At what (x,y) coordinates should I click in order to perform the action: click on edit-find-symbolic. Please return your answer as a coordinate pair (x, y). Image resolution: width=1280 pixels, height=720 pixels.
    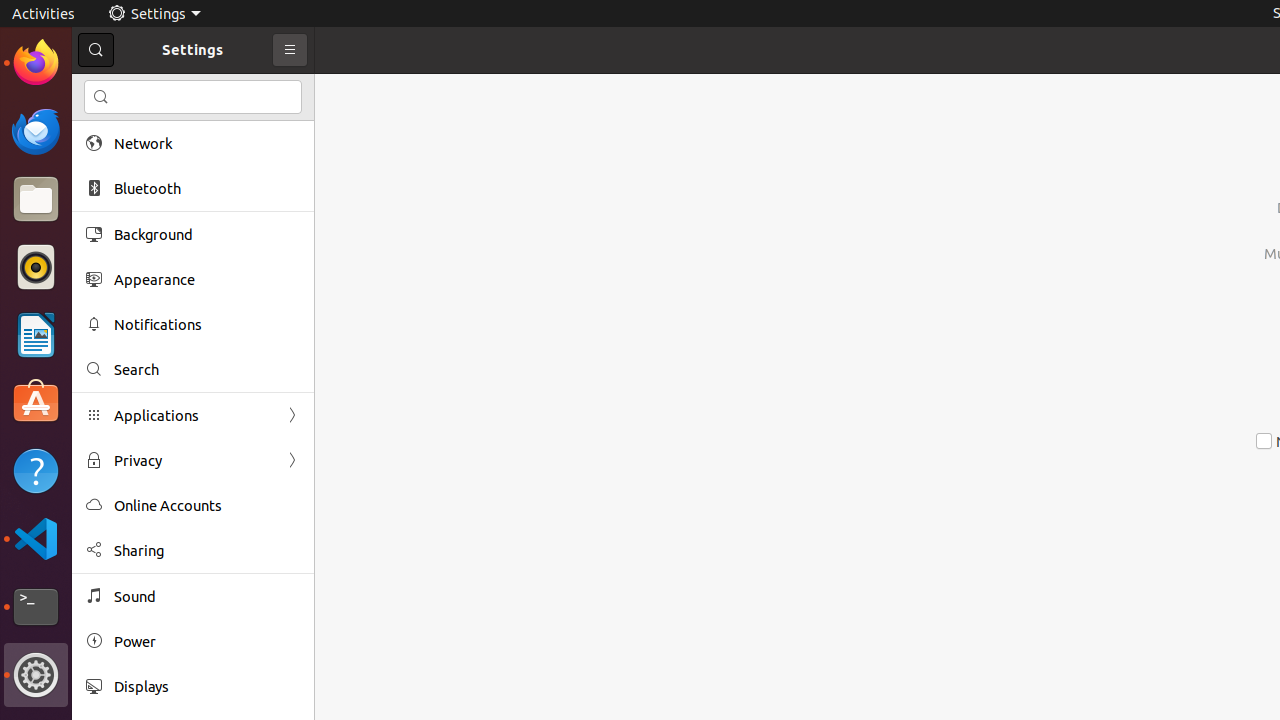
    Looking at the image, I should click on (101, 97).